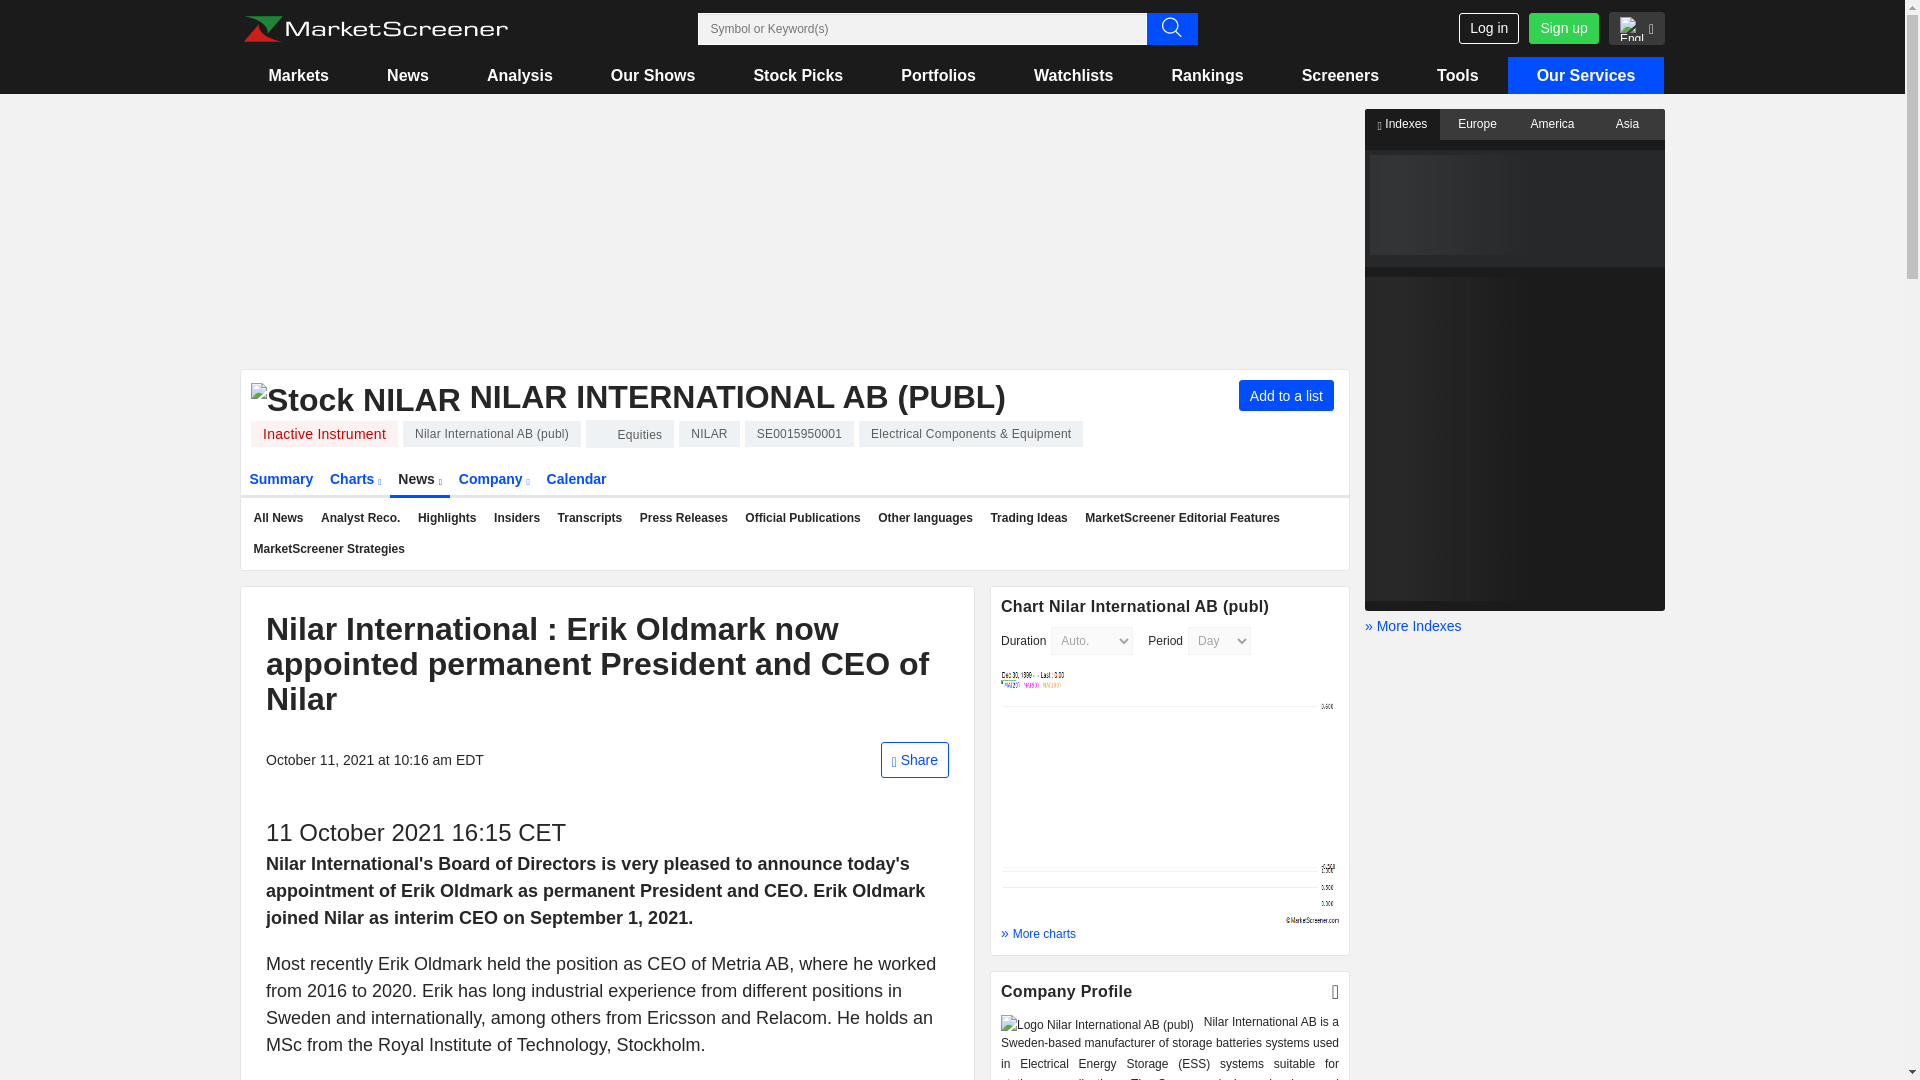 The width and height of the screenshot is (1920, 1080). What do you see at coordinates (375, 29) in the screenshot?
I see `Marketscreener: stock market and financial news` at bounding box center [375, 29].